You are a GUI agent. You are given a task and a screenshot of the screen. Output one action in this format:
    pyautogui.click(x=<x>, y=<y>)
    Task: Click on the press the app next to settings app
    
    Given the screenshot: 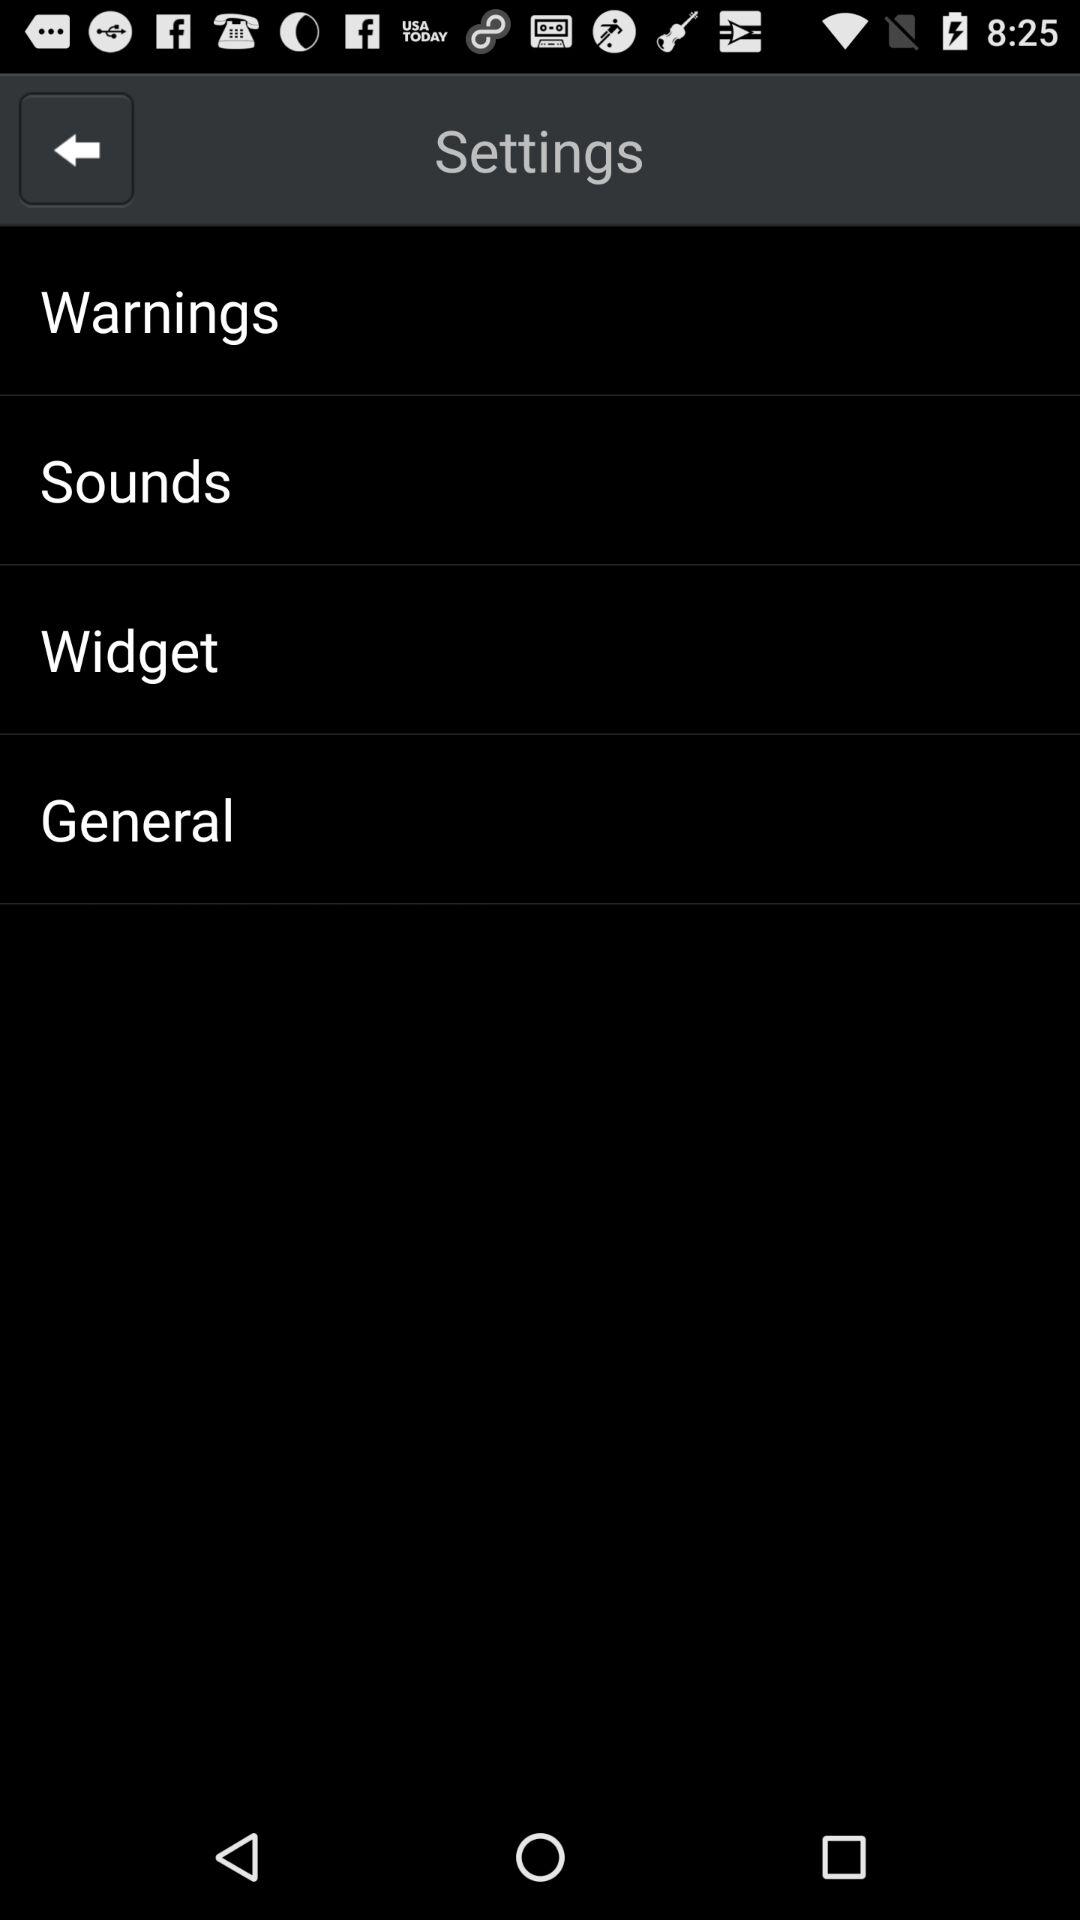 What is the action you would take?
    pyautogui.click(x=76, y=150)
    